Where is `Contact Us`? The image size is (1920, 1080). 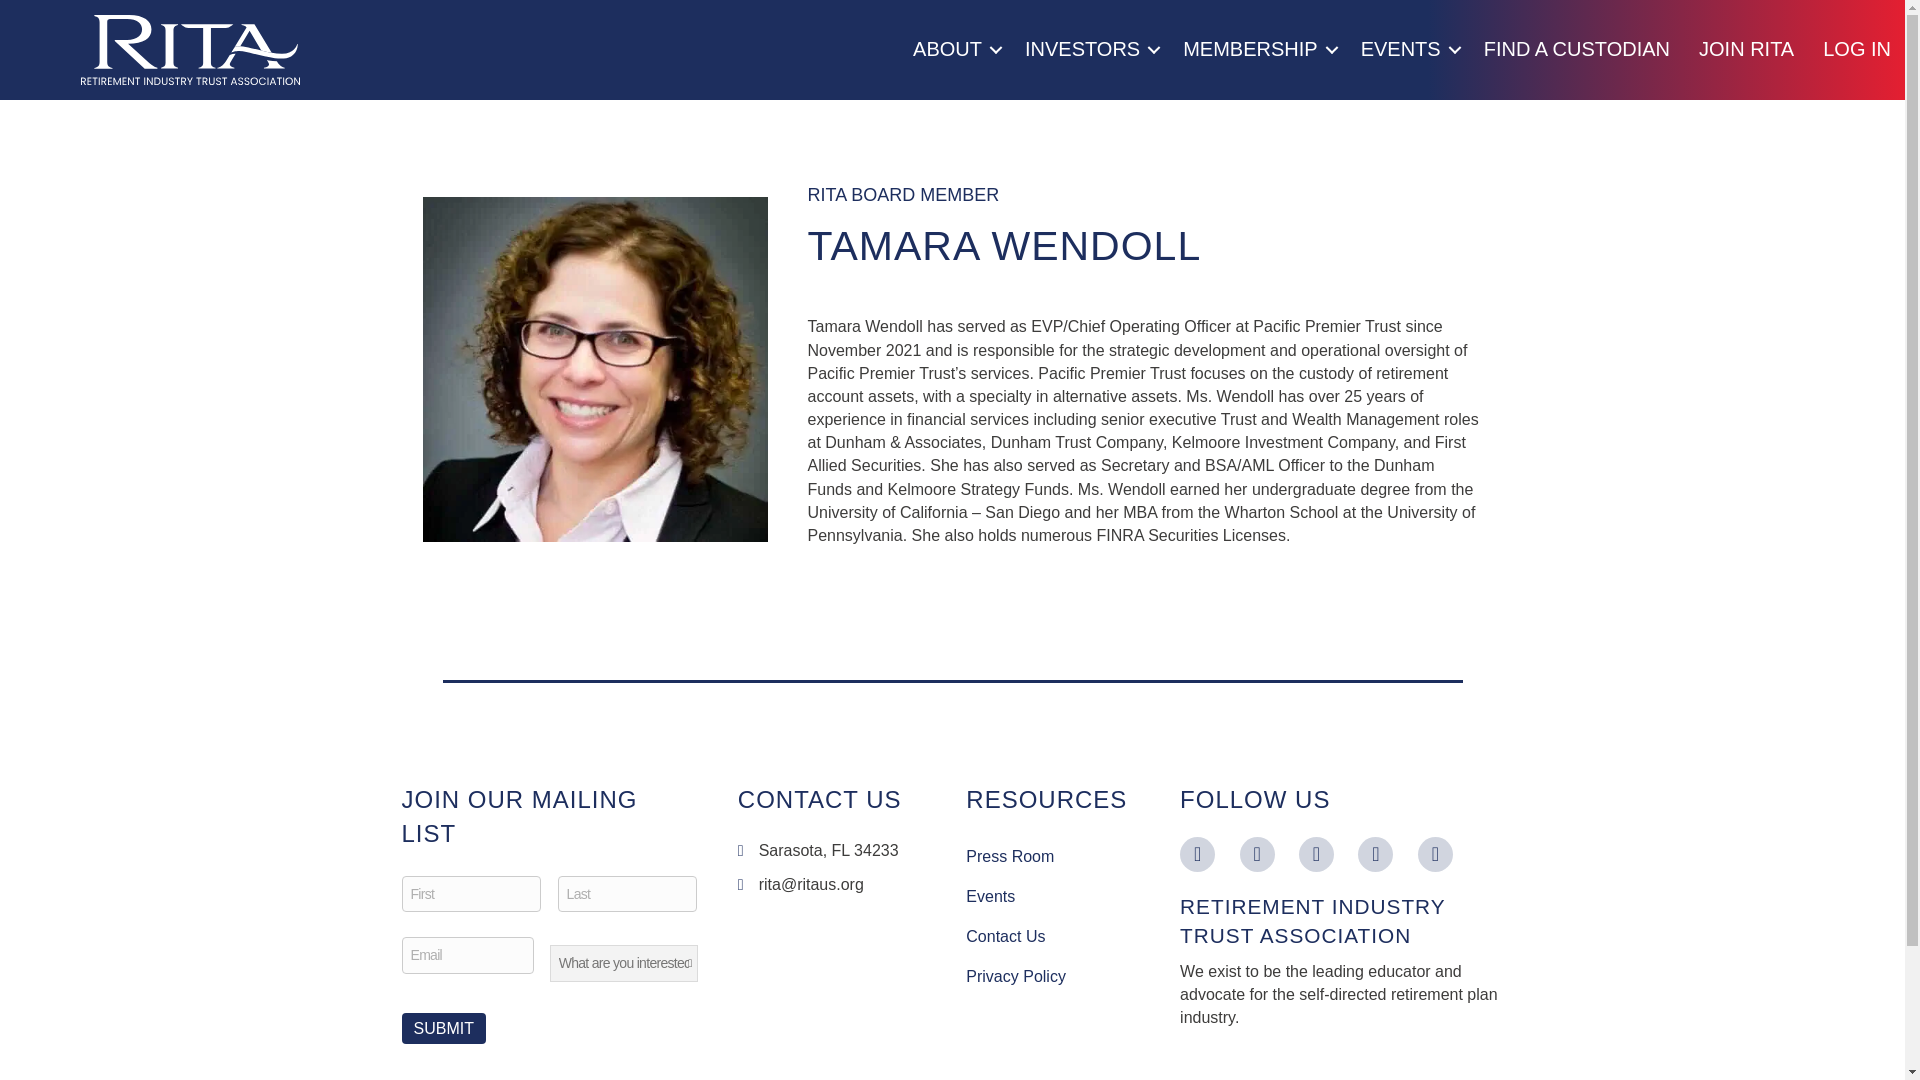
Contact Us is located at coordinates (1052, 936).